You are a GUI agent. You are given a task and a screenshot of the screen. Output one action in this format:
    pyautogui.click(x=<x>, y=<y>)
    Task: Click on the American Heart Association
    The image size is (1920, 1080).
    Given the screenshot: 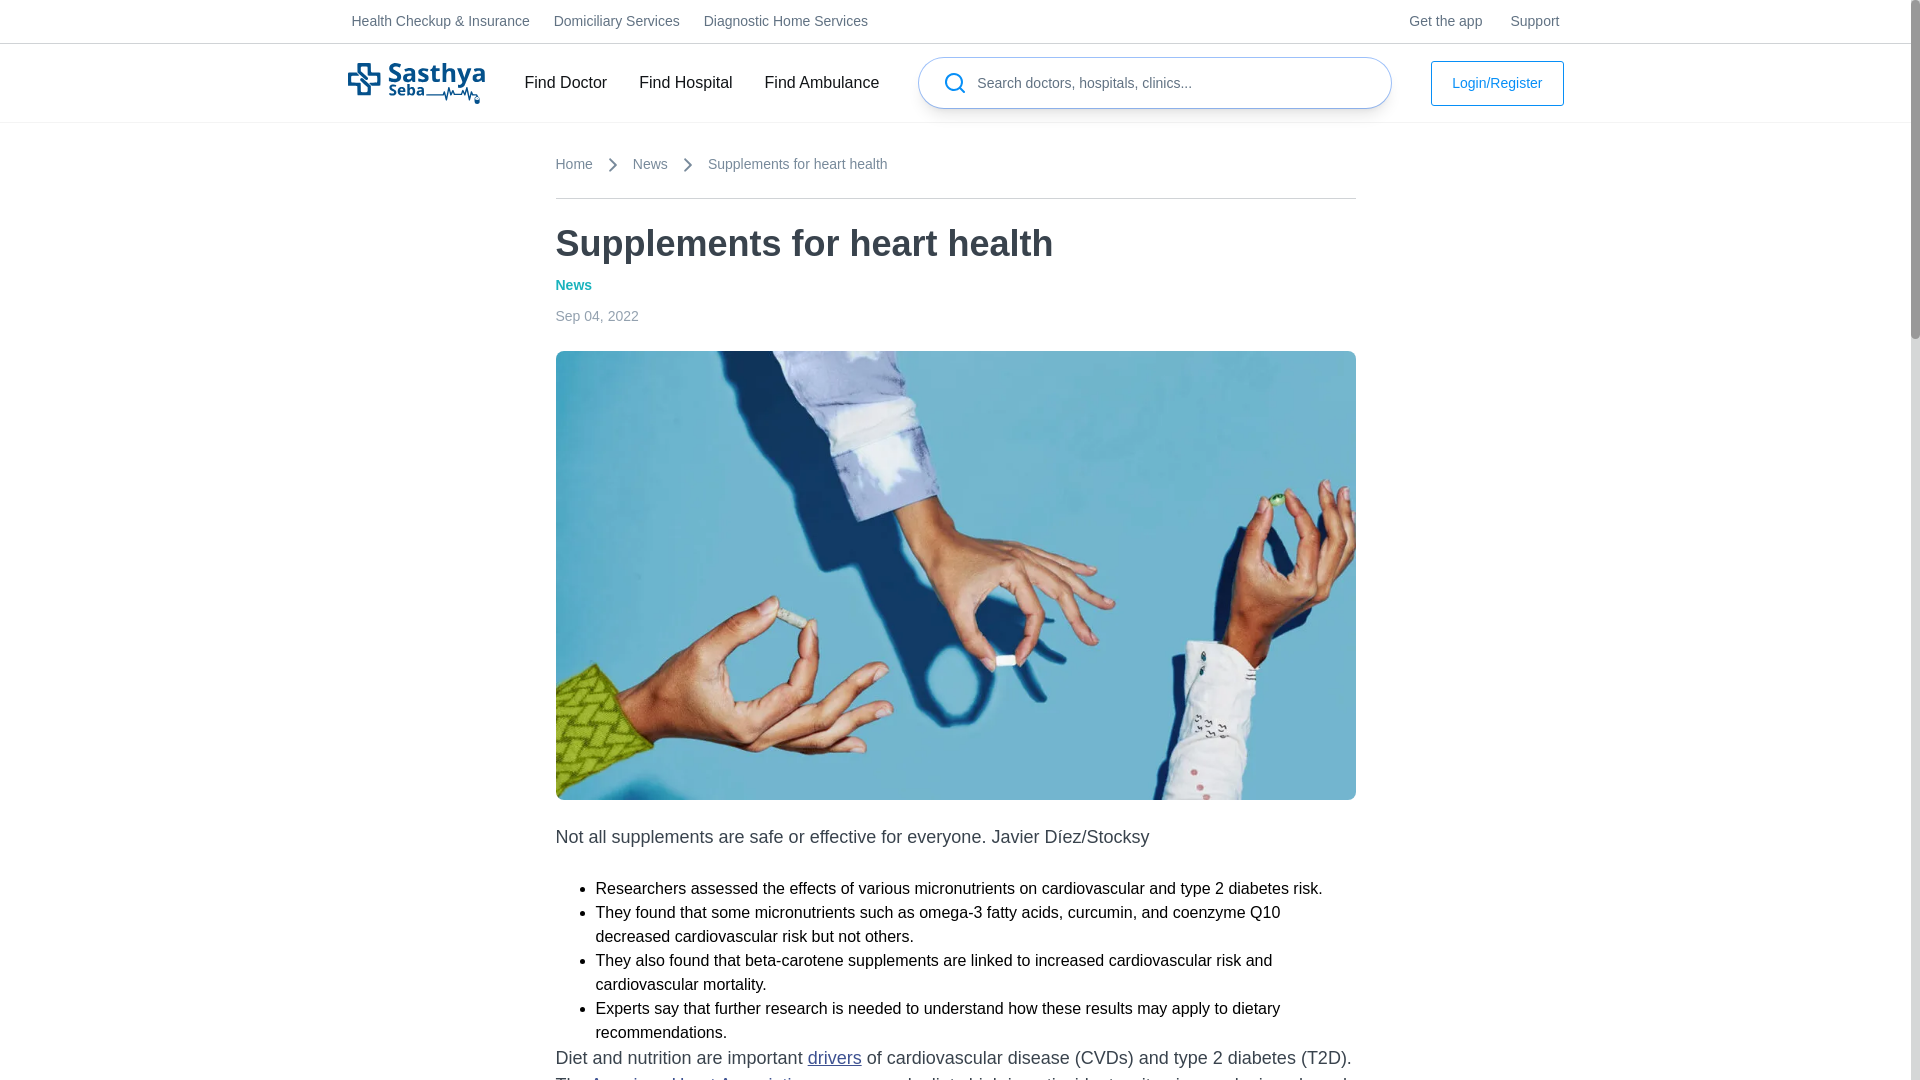 What is the action you would take?
    pyautogui.click(x=702, y=1077)
    